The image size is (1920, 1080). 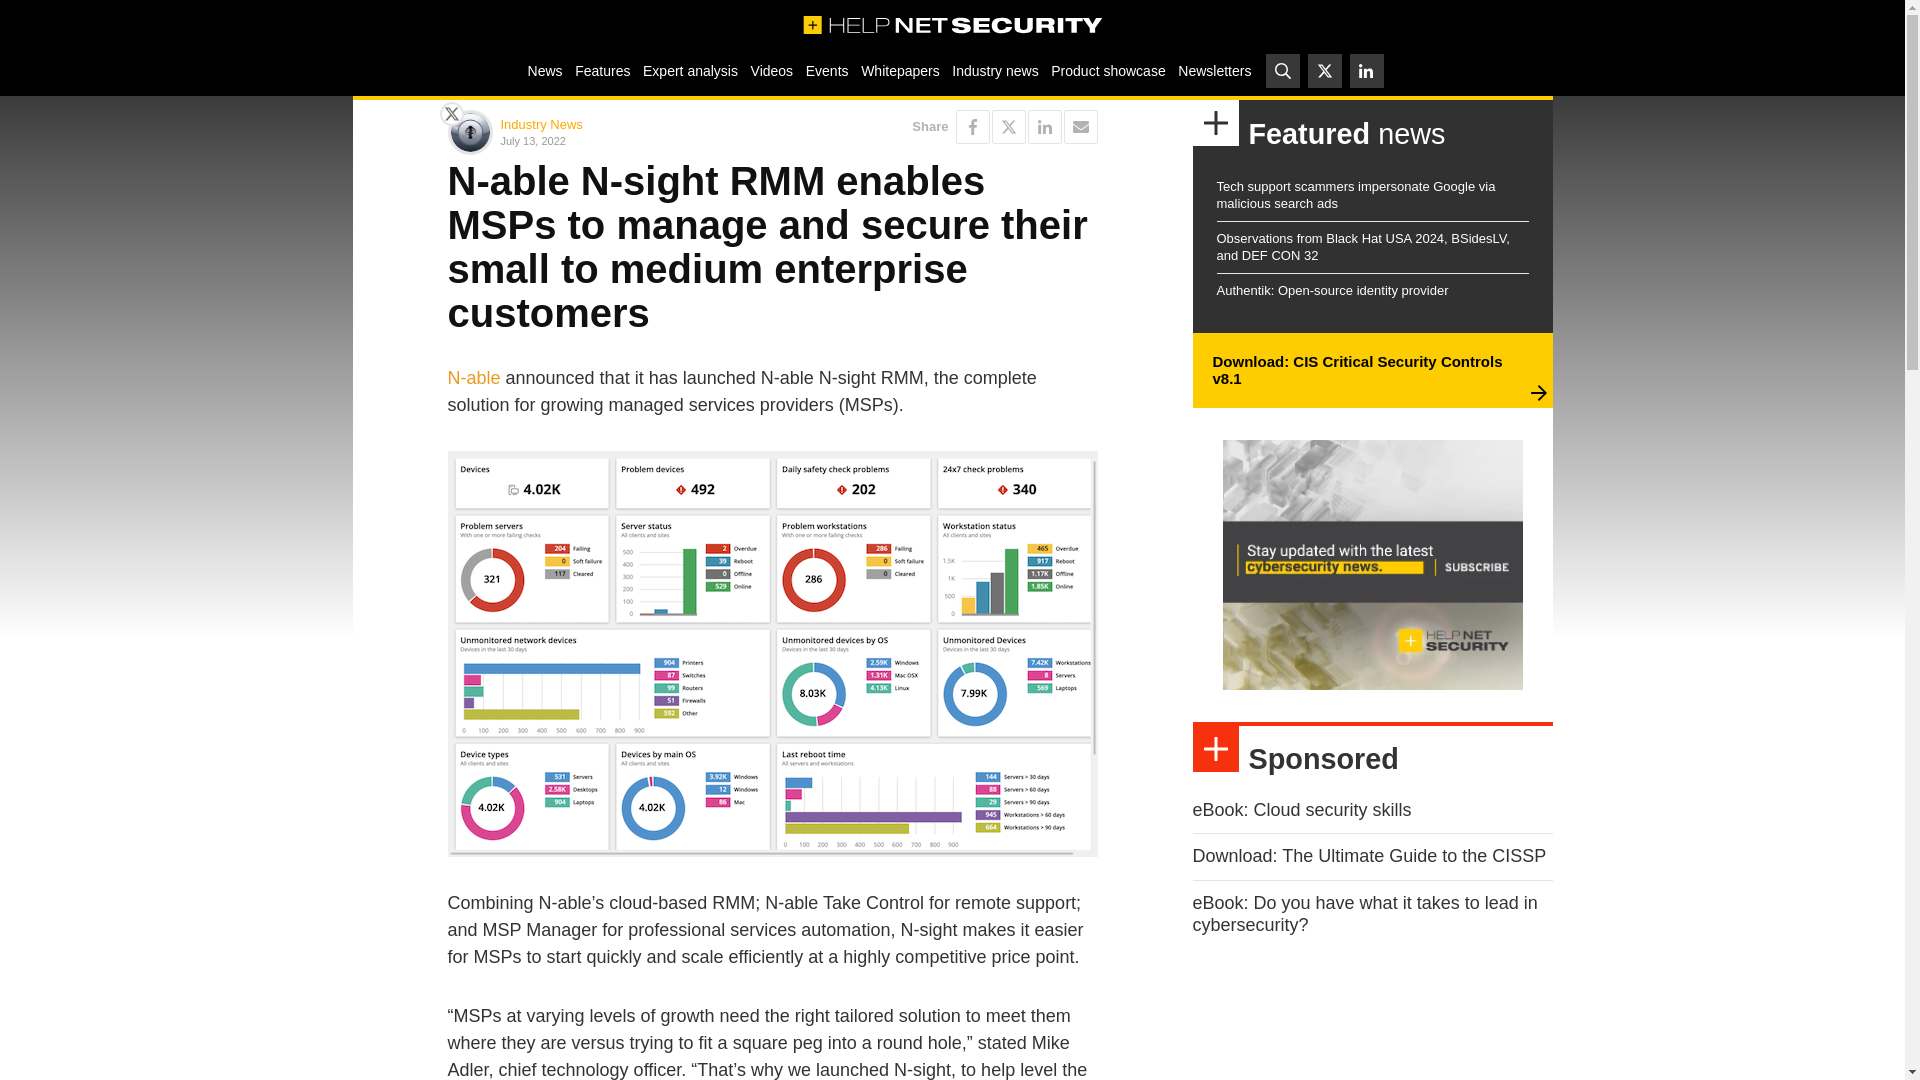 What do you see at coordinates (1368, 856) in the screenshot?
I see `Download: The Ultimate Guide to the CISSP` at bounding box center [1368, 856].